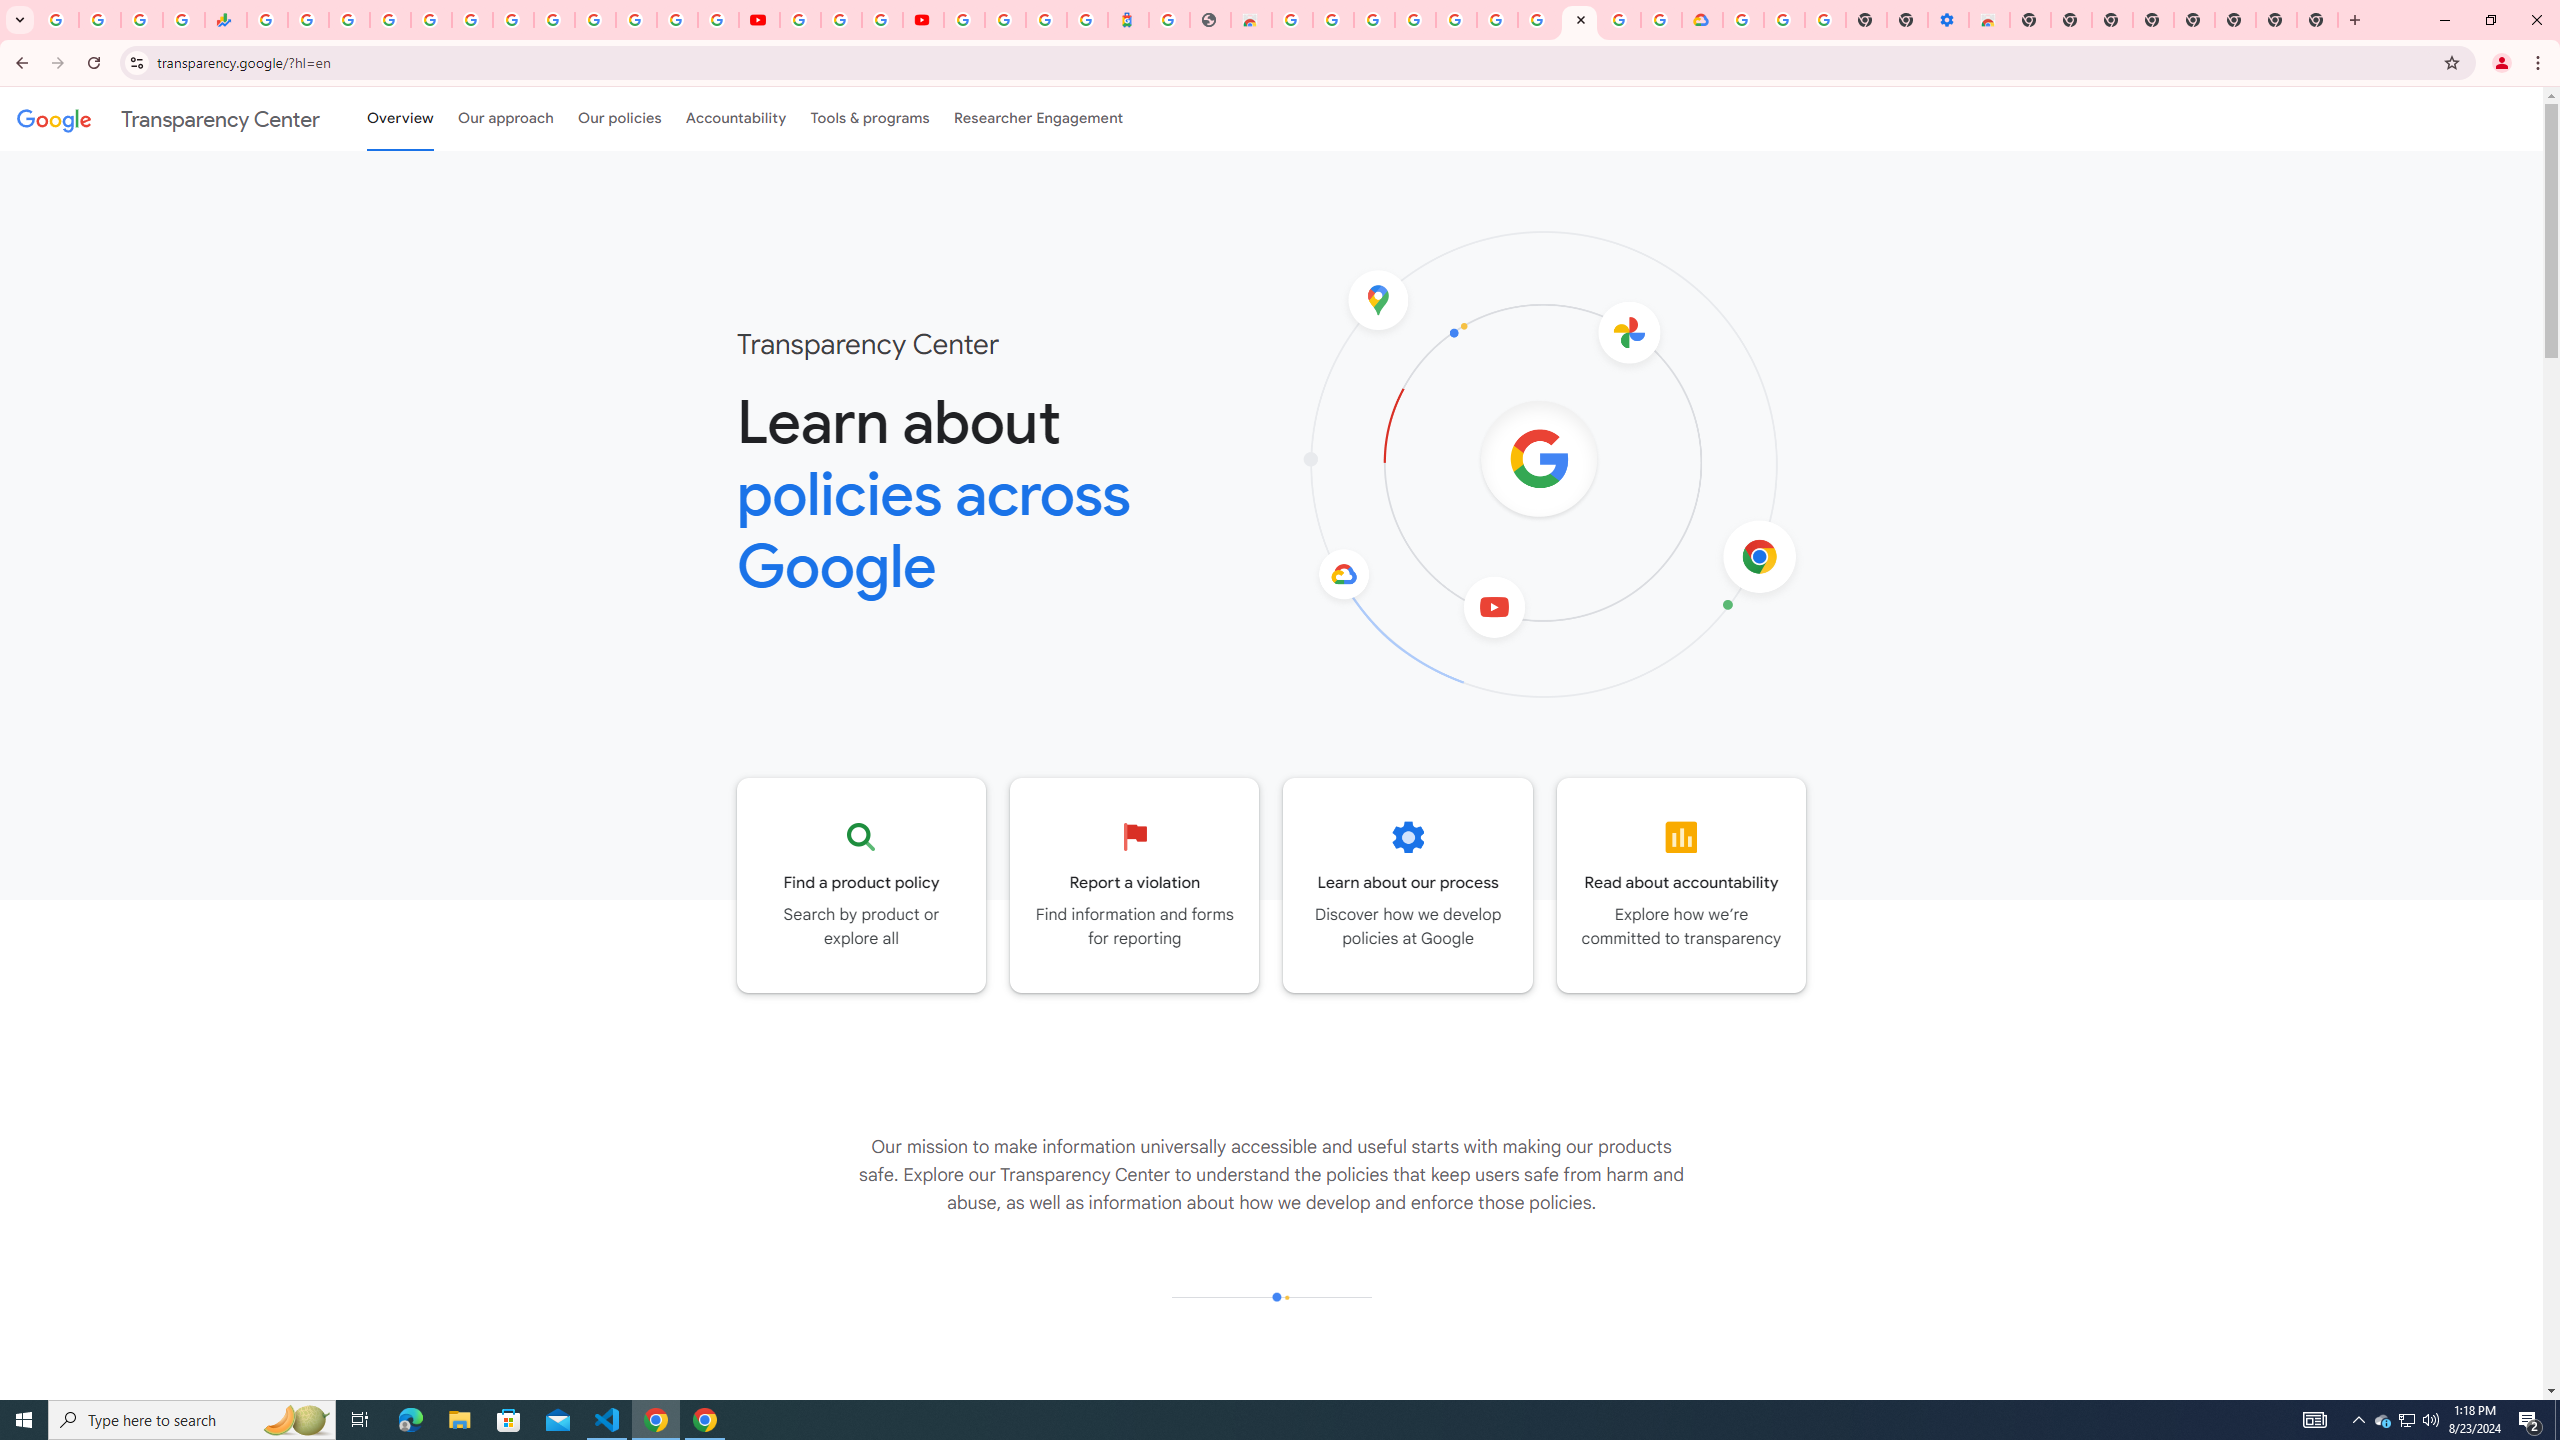  I want to click on Chrome Web Store - Accessibility extensions, so click(1990, 20).